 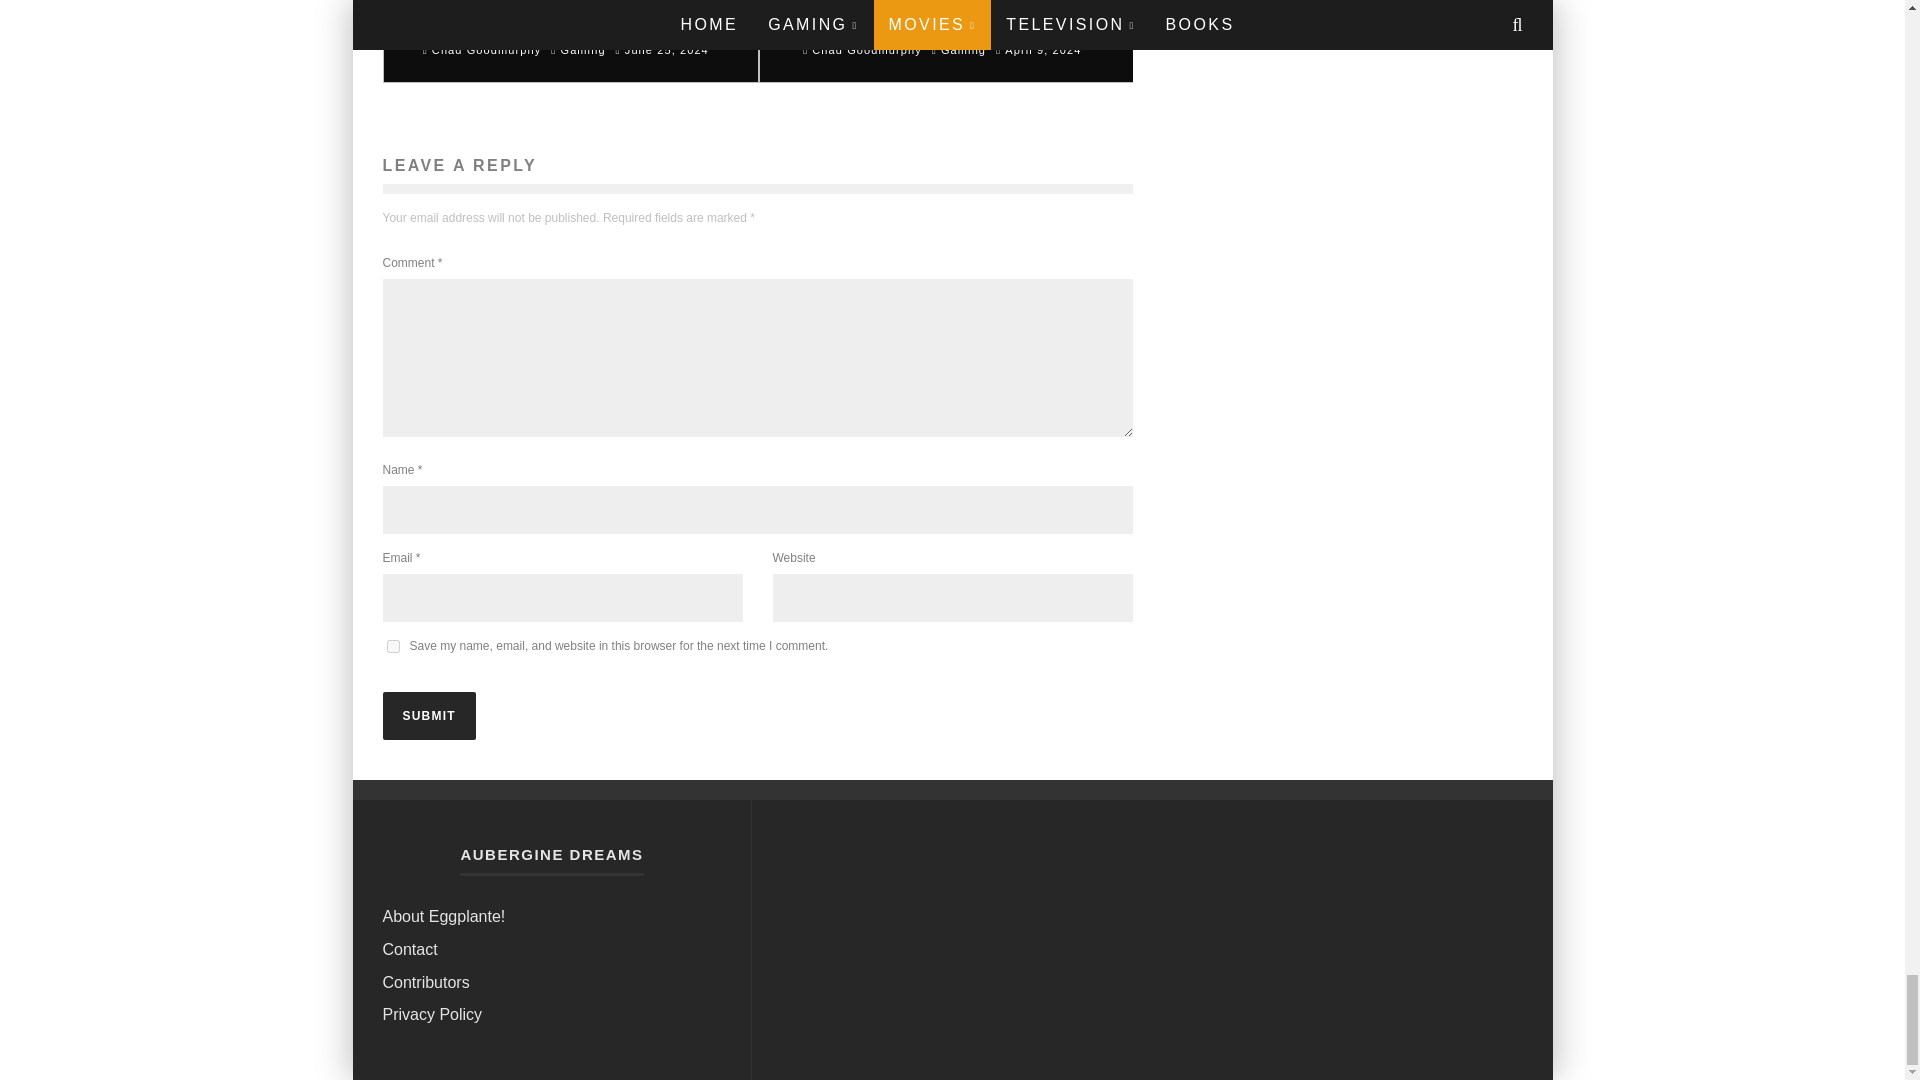 I want to click on Submit, so click(x=428, y=716).